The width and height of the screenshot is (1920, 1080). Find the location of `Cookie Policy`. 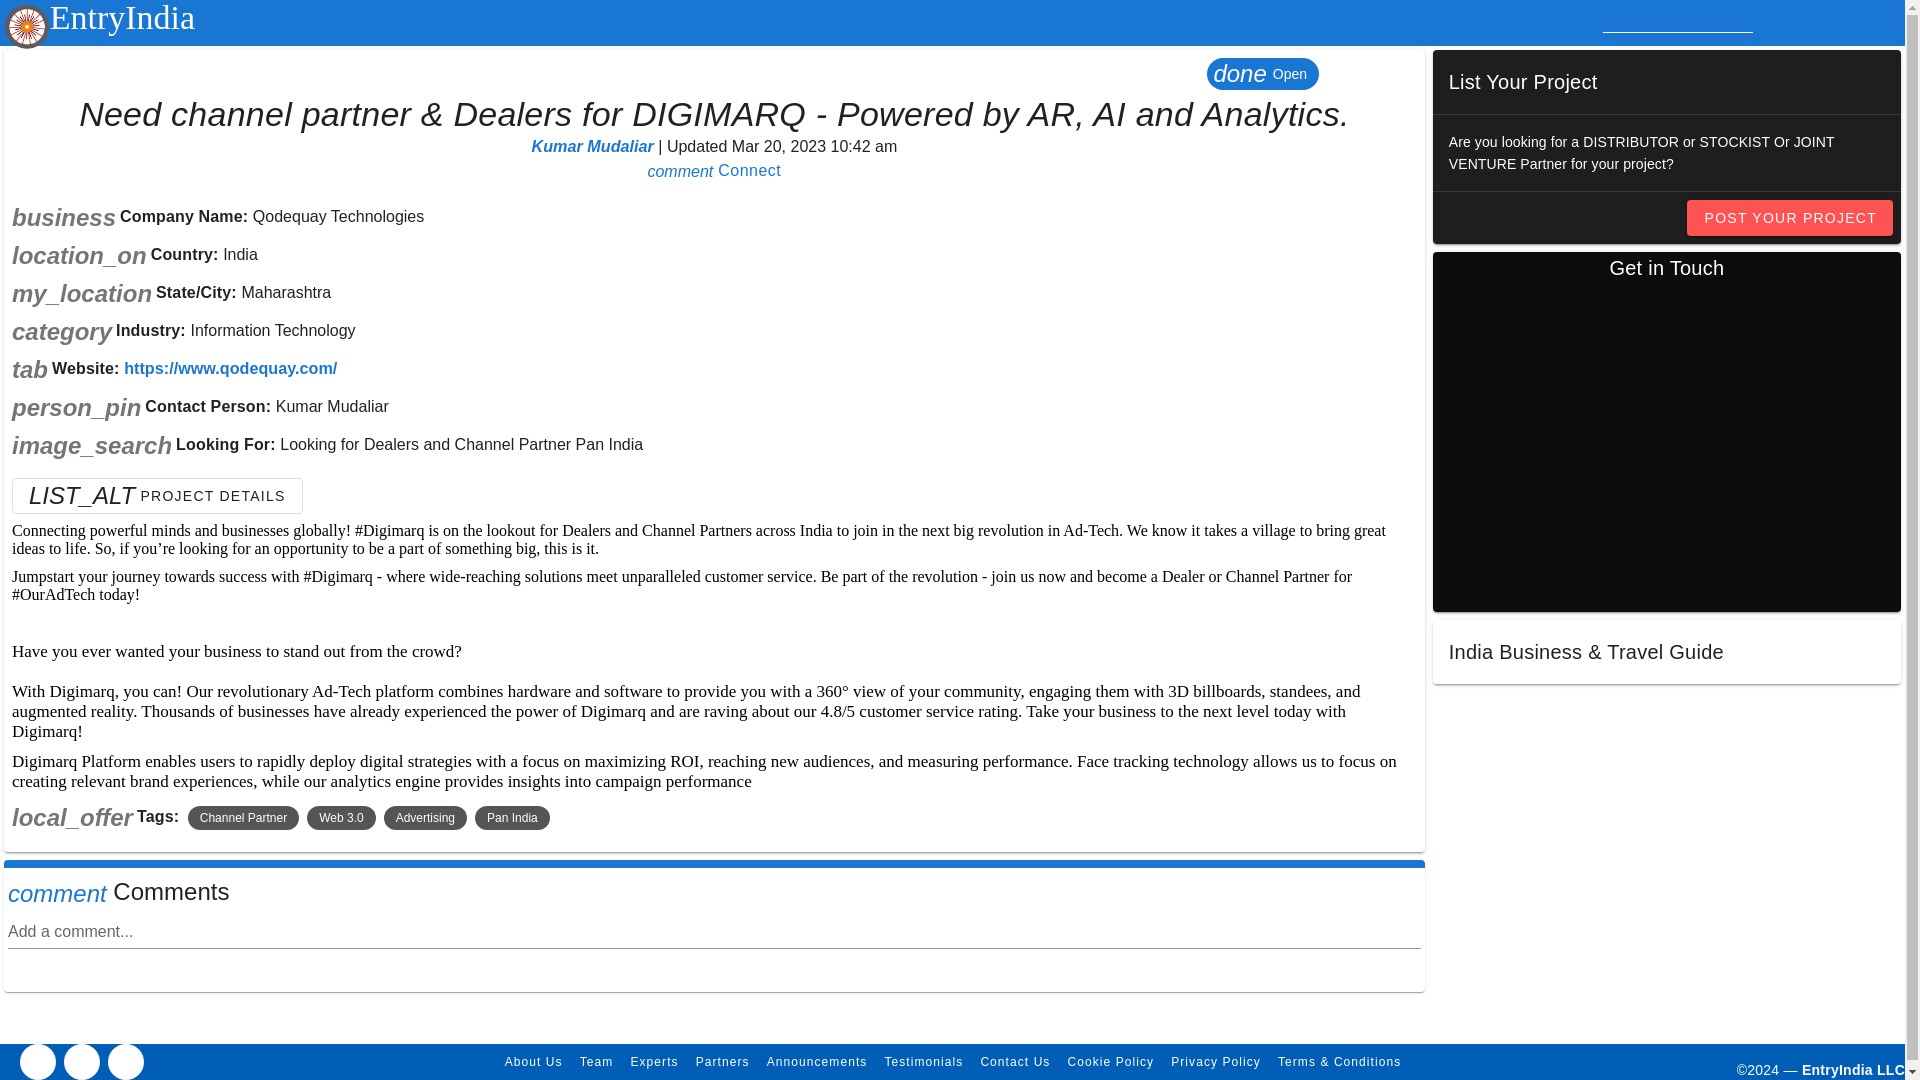

Cookie Policy is located at coordinates (1109, 1061).